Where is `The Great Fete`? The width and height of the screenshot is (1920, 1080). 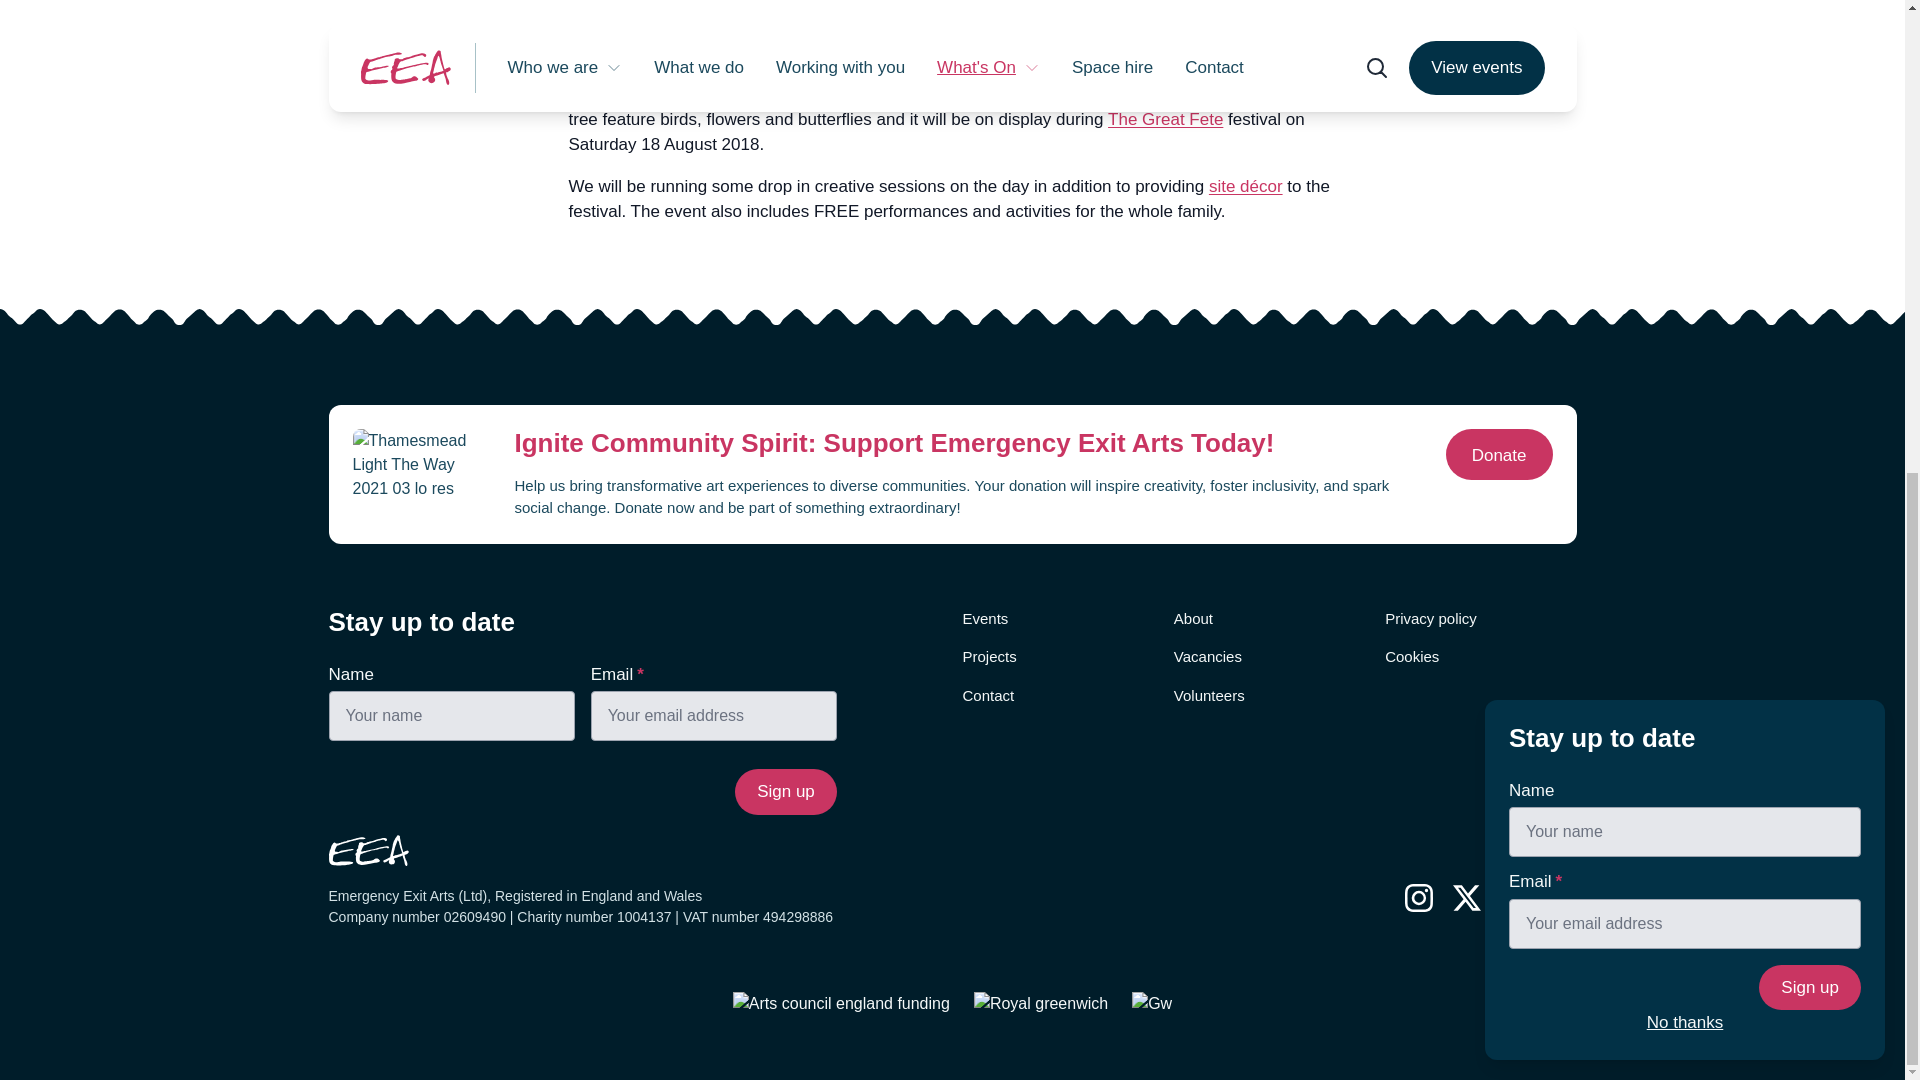
The Great Fete is located at coordinates (1165, 119).